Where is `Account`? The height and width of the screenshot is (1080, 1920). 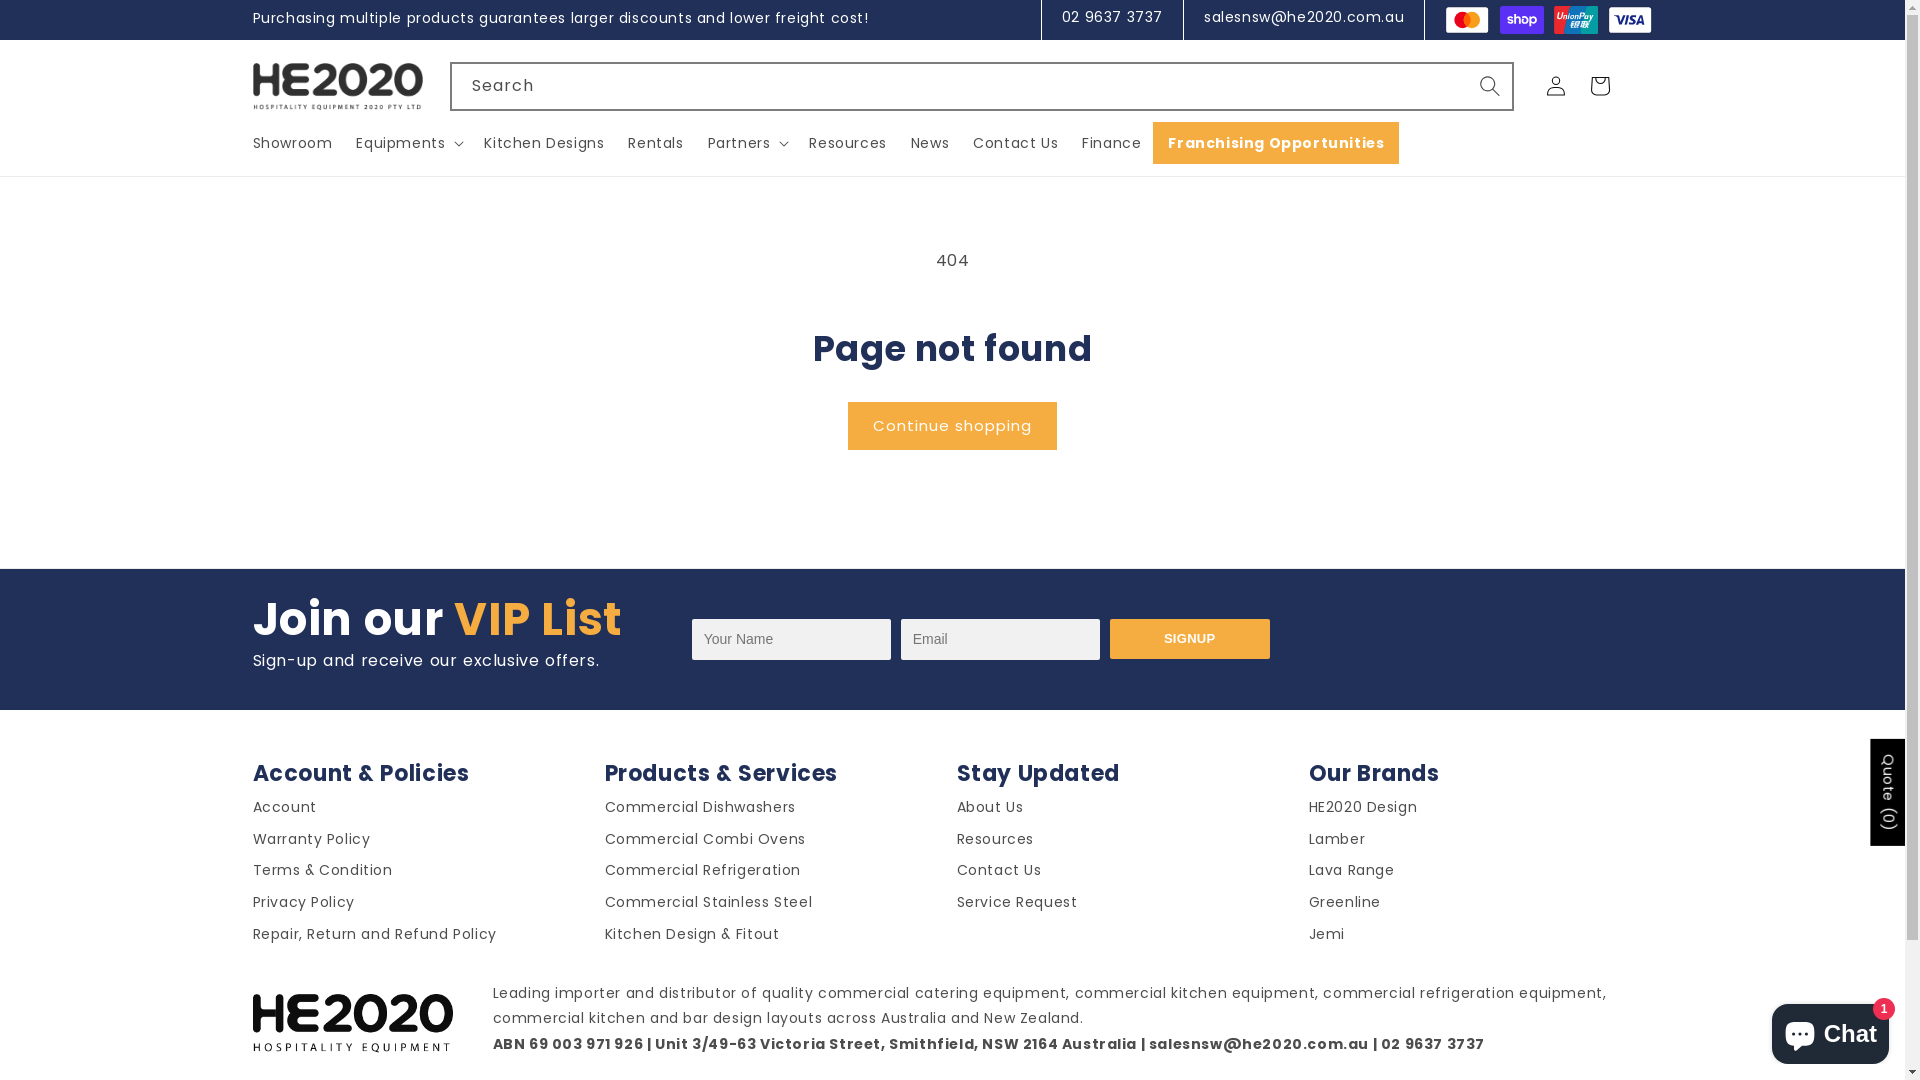
Account is located at coordinates (284, 812).